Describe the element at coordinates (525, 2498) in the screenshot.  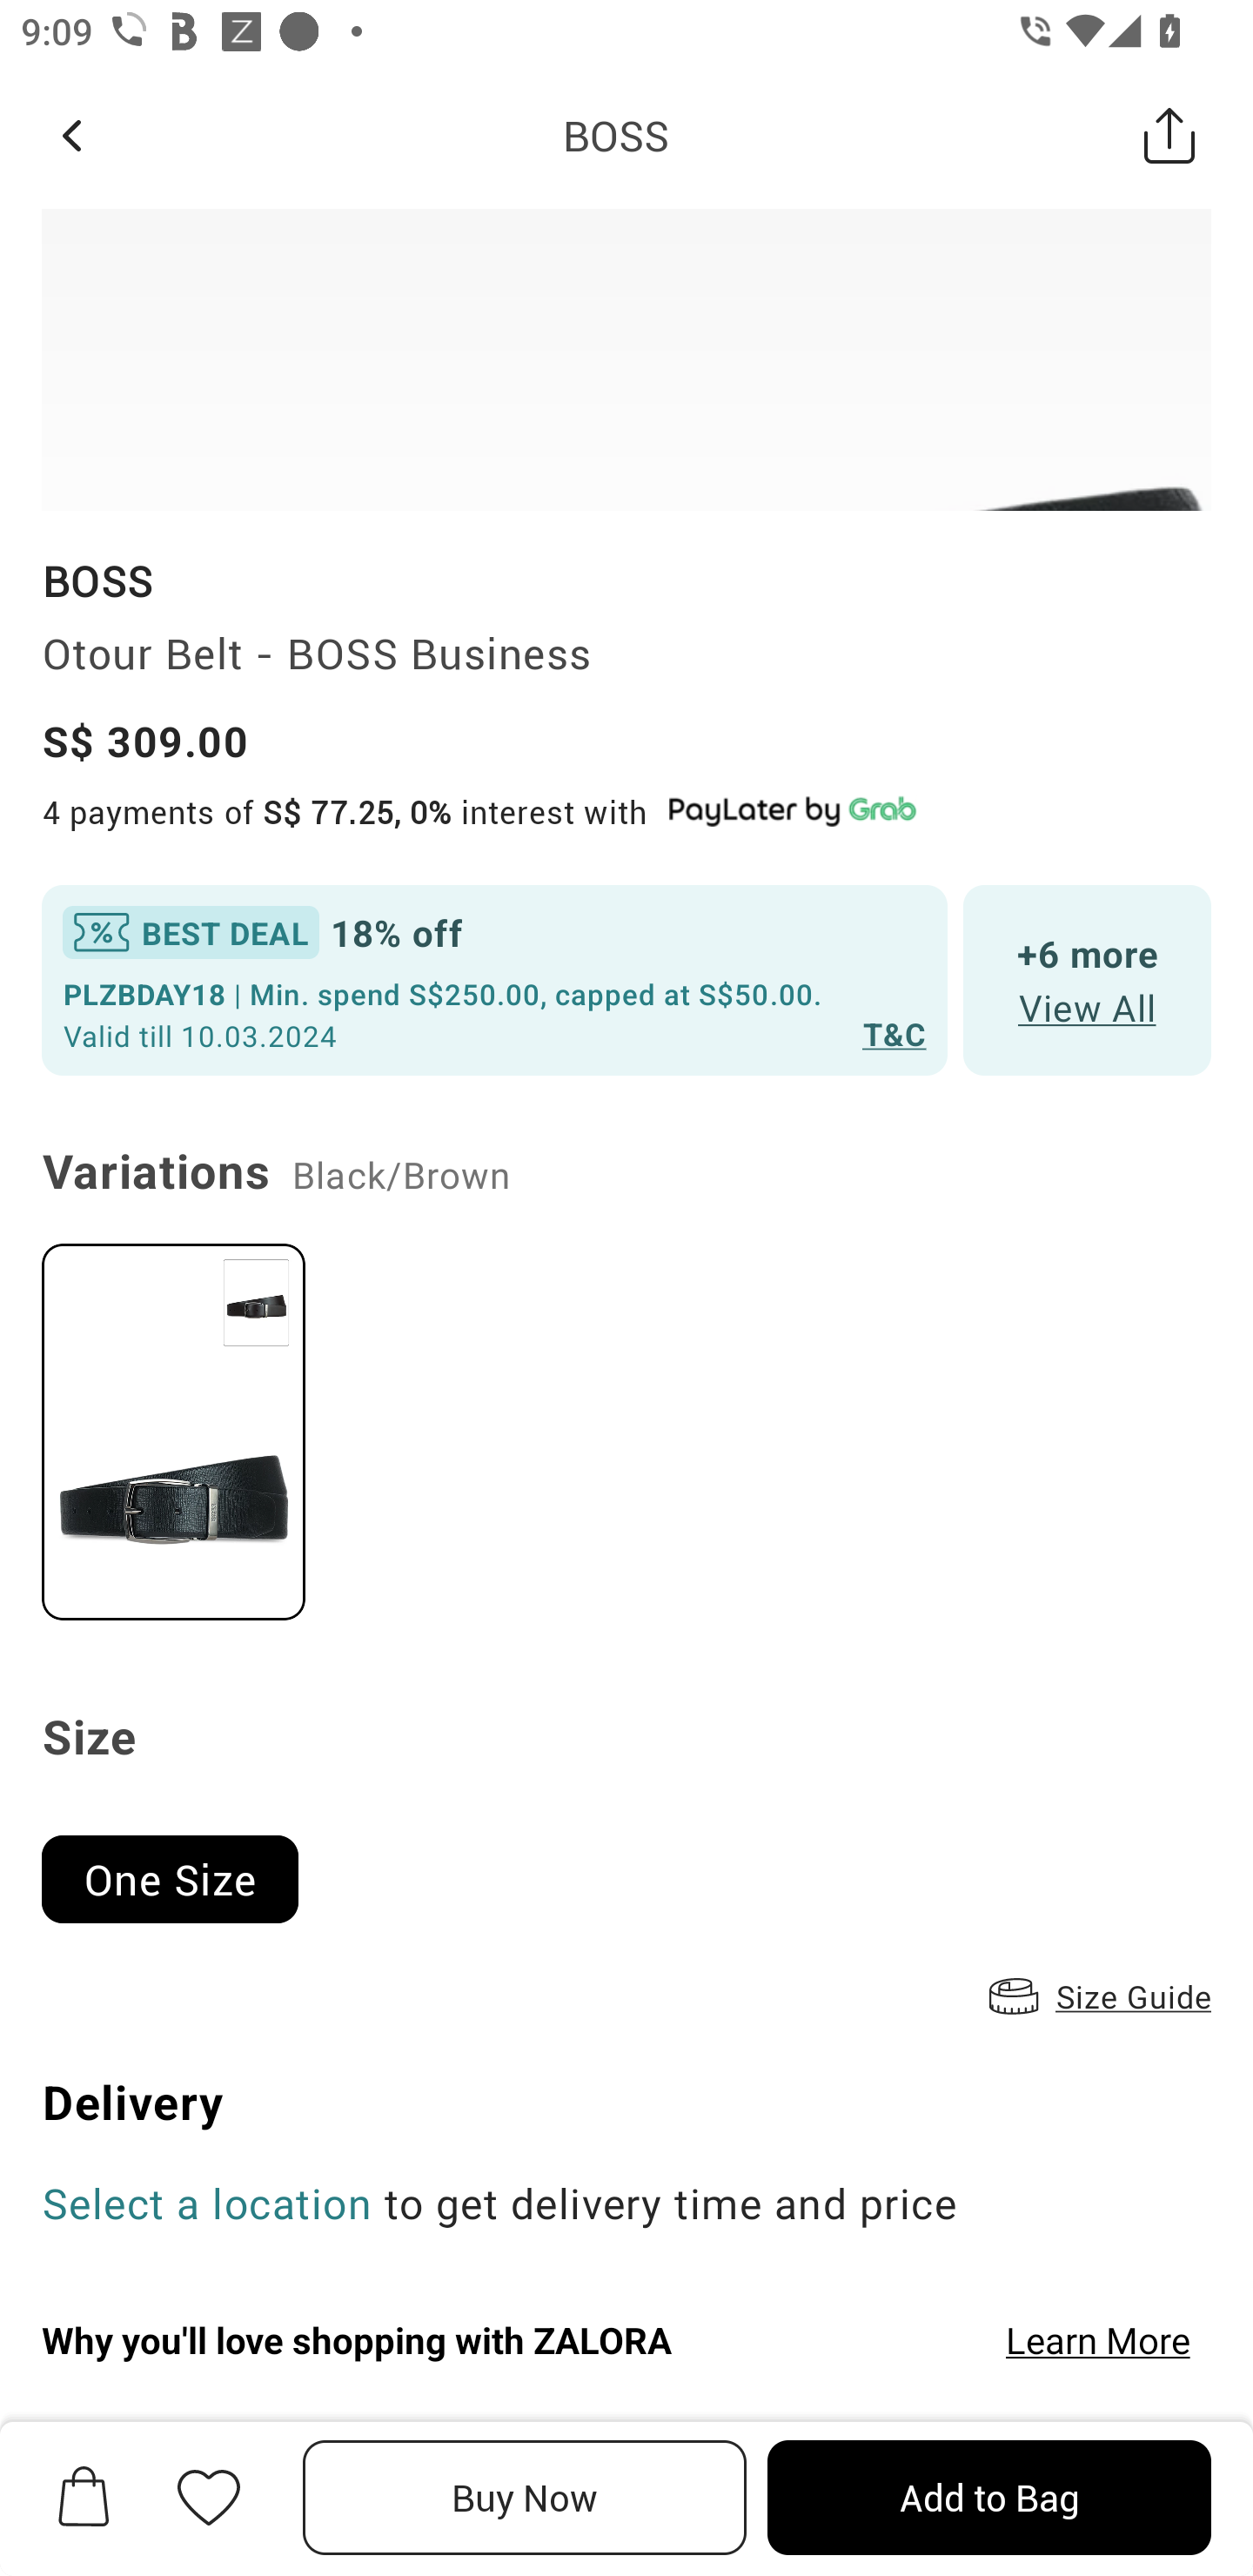
I see `Buy Now` at that location.